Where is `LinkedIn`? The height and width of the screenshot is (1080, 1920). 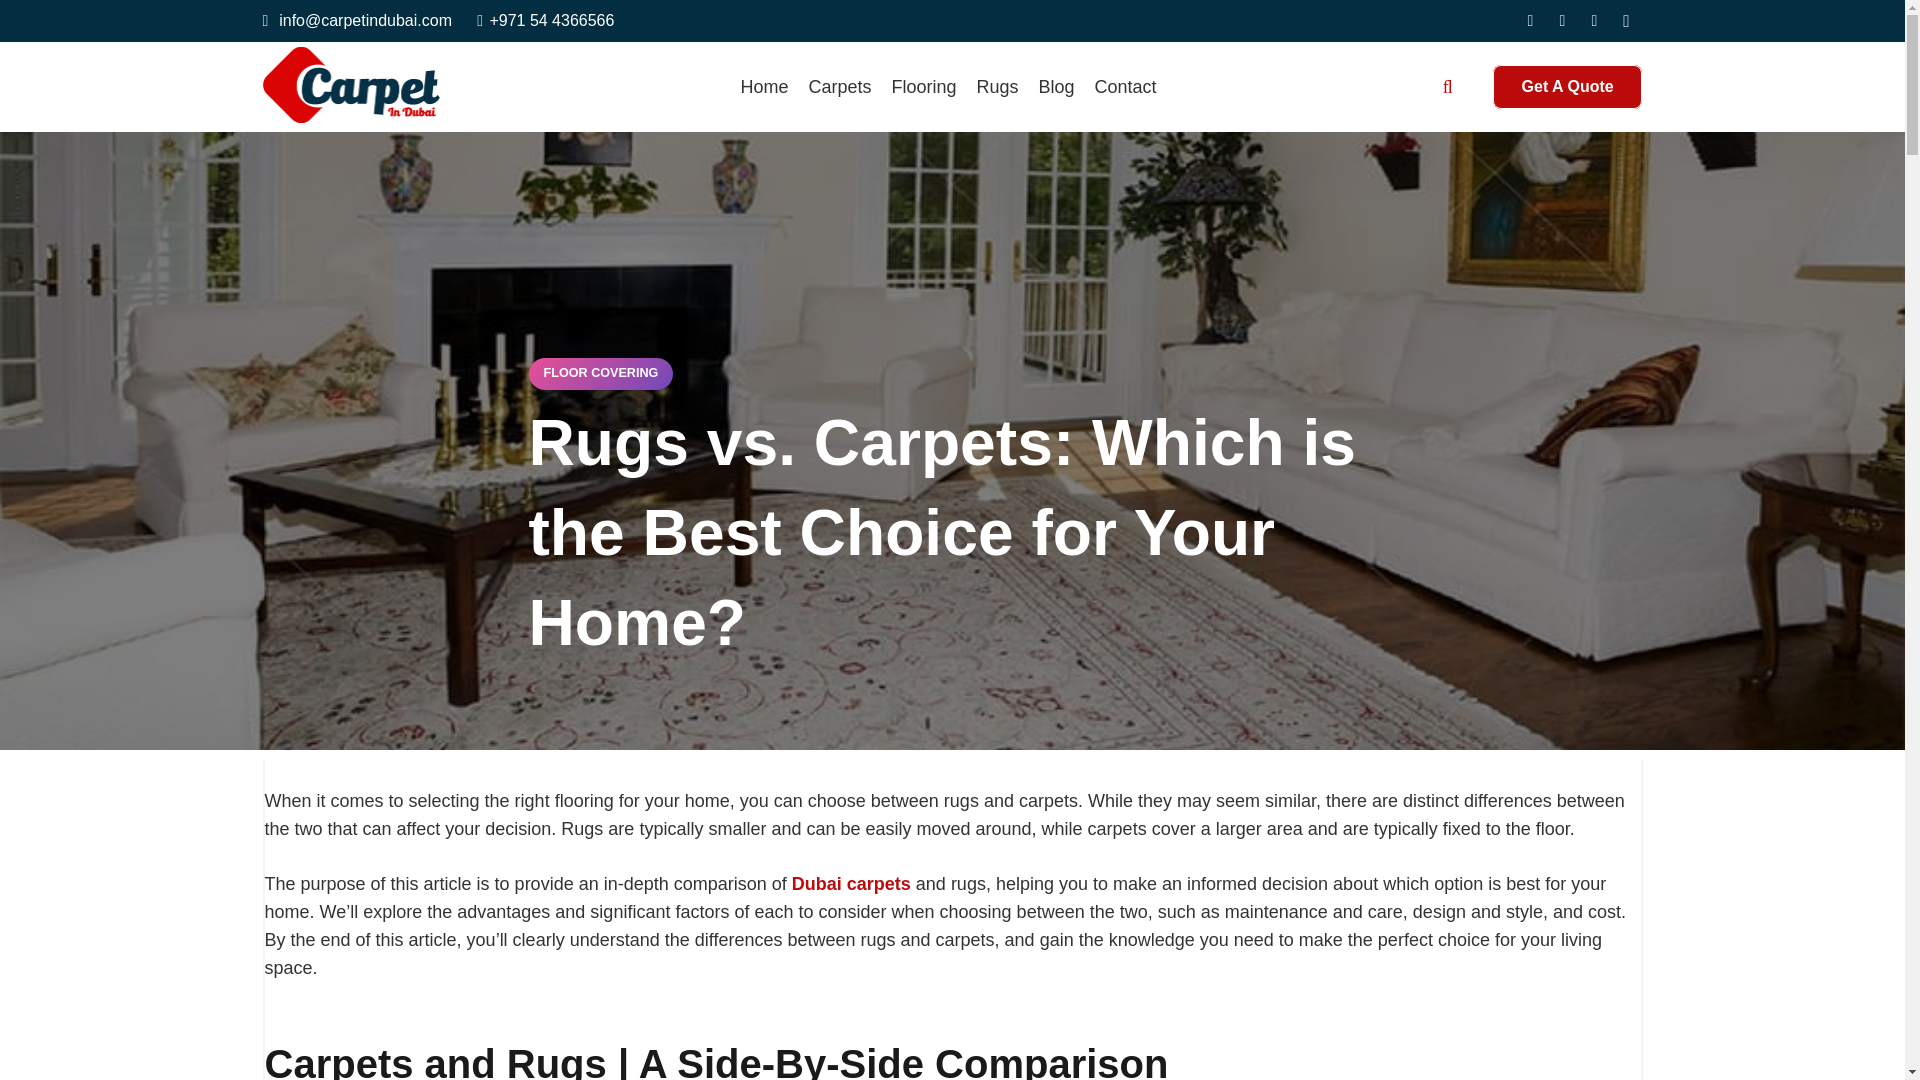
LinkedIn is located at coordinates (1594, 20).